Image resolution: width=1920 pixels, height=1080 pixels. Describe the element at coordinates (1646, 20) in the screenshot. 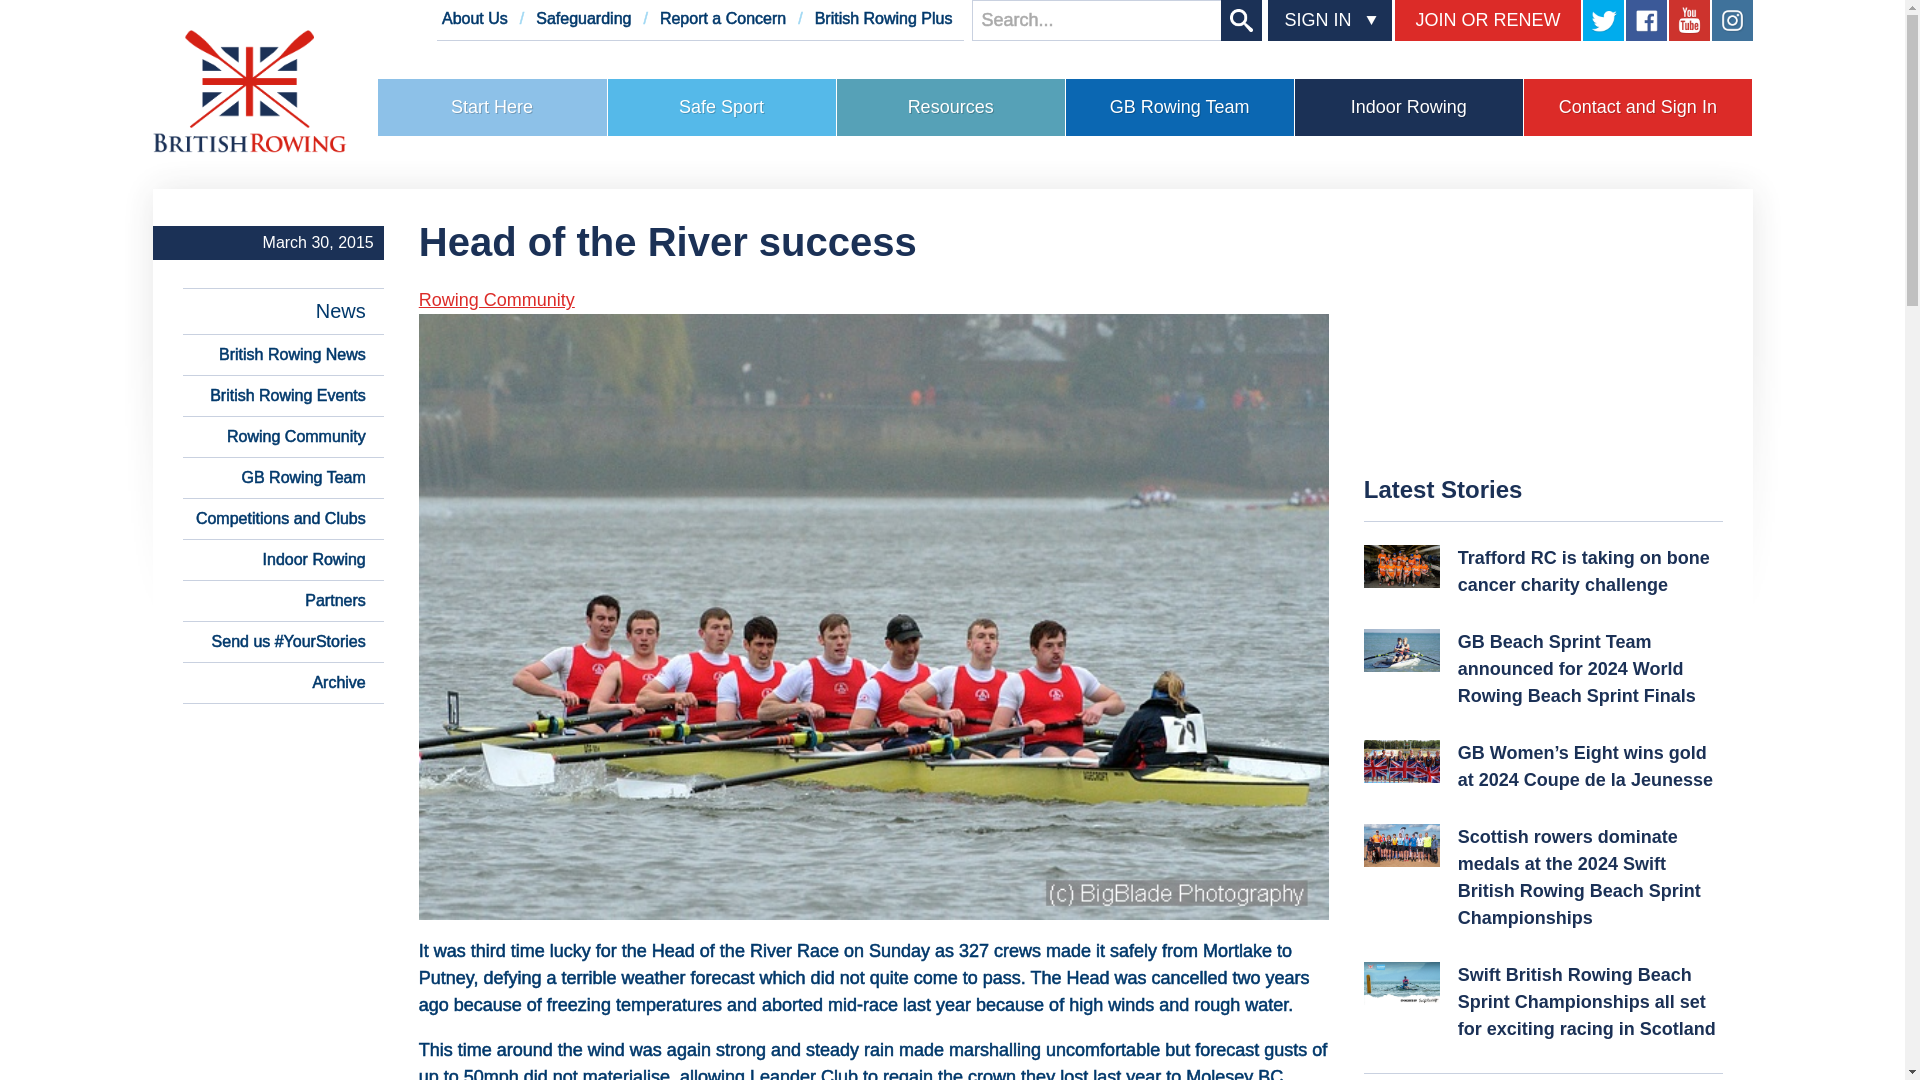

I see `facebook` at that location.